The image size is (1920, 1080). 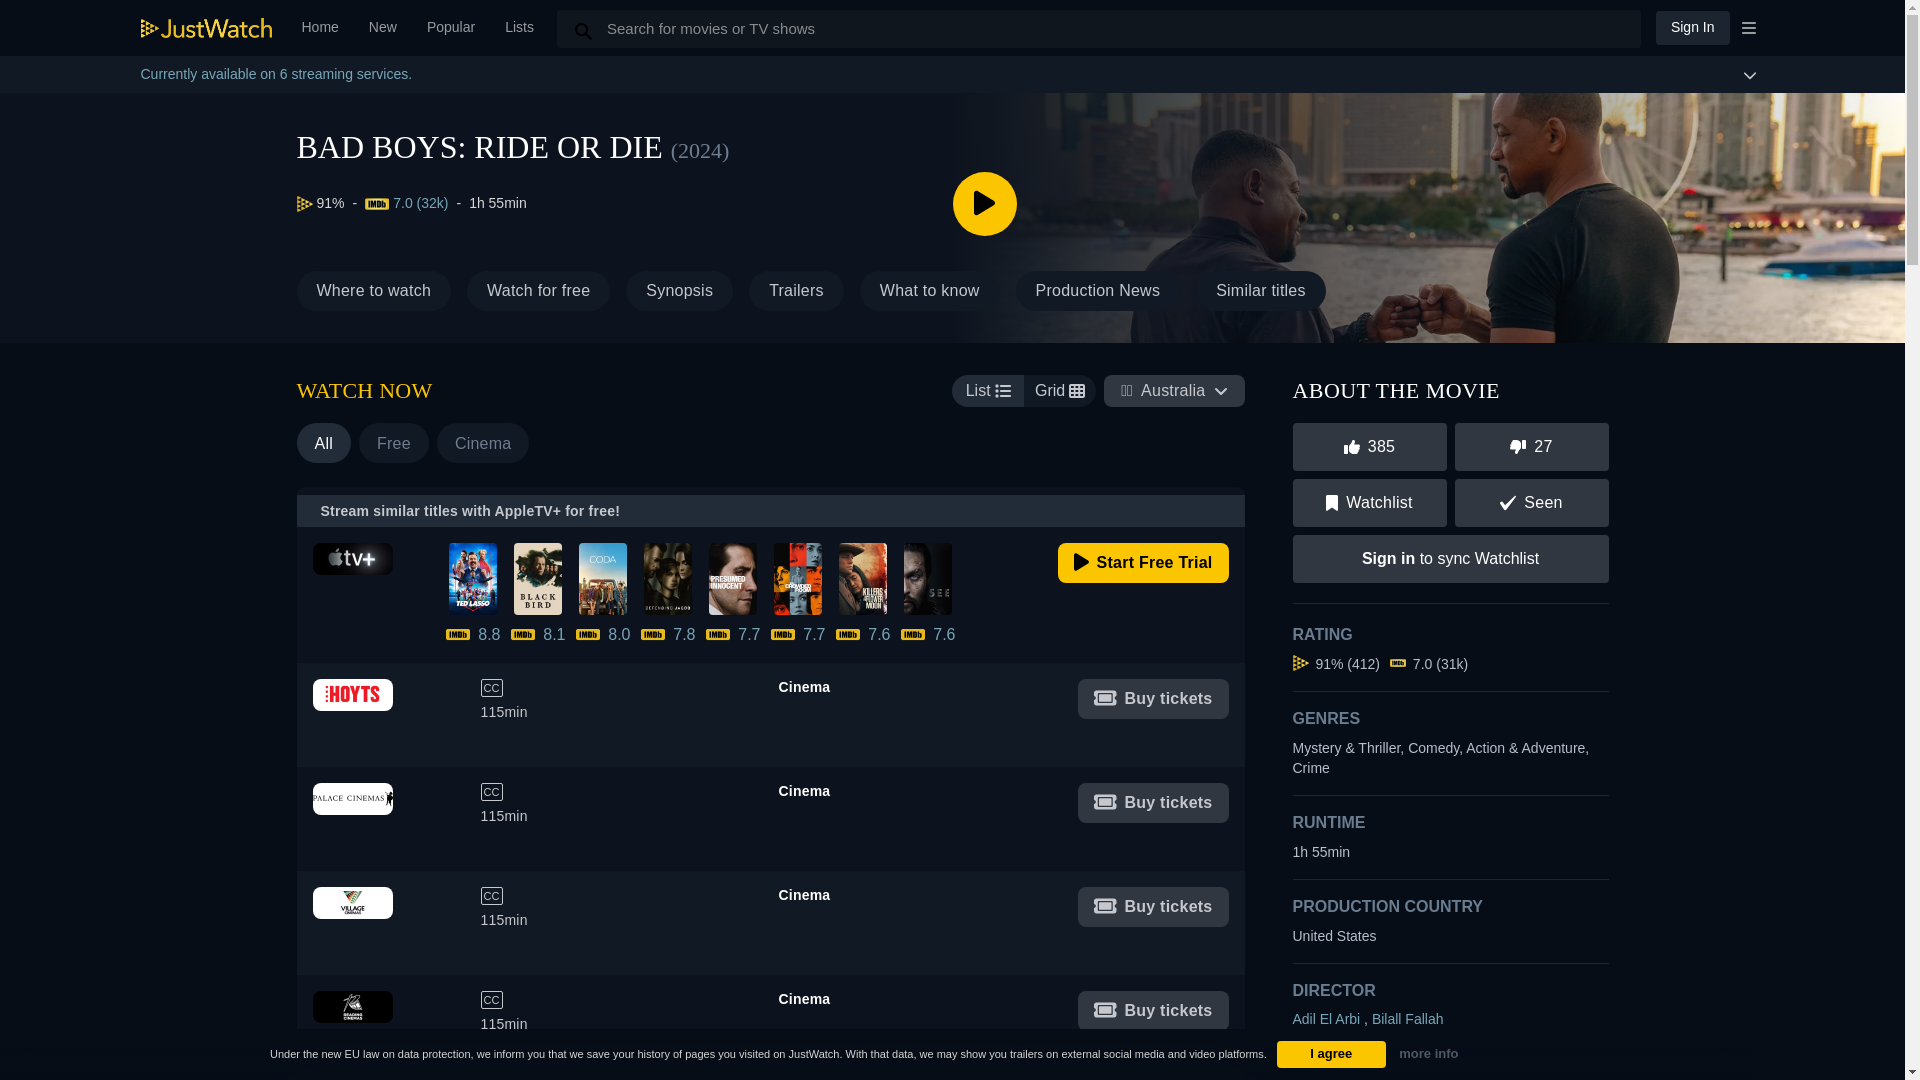 What do you see at coordinates (1152, 906) in the screenshot?
I see `Synopsis` at bounding box center [1152, 906].